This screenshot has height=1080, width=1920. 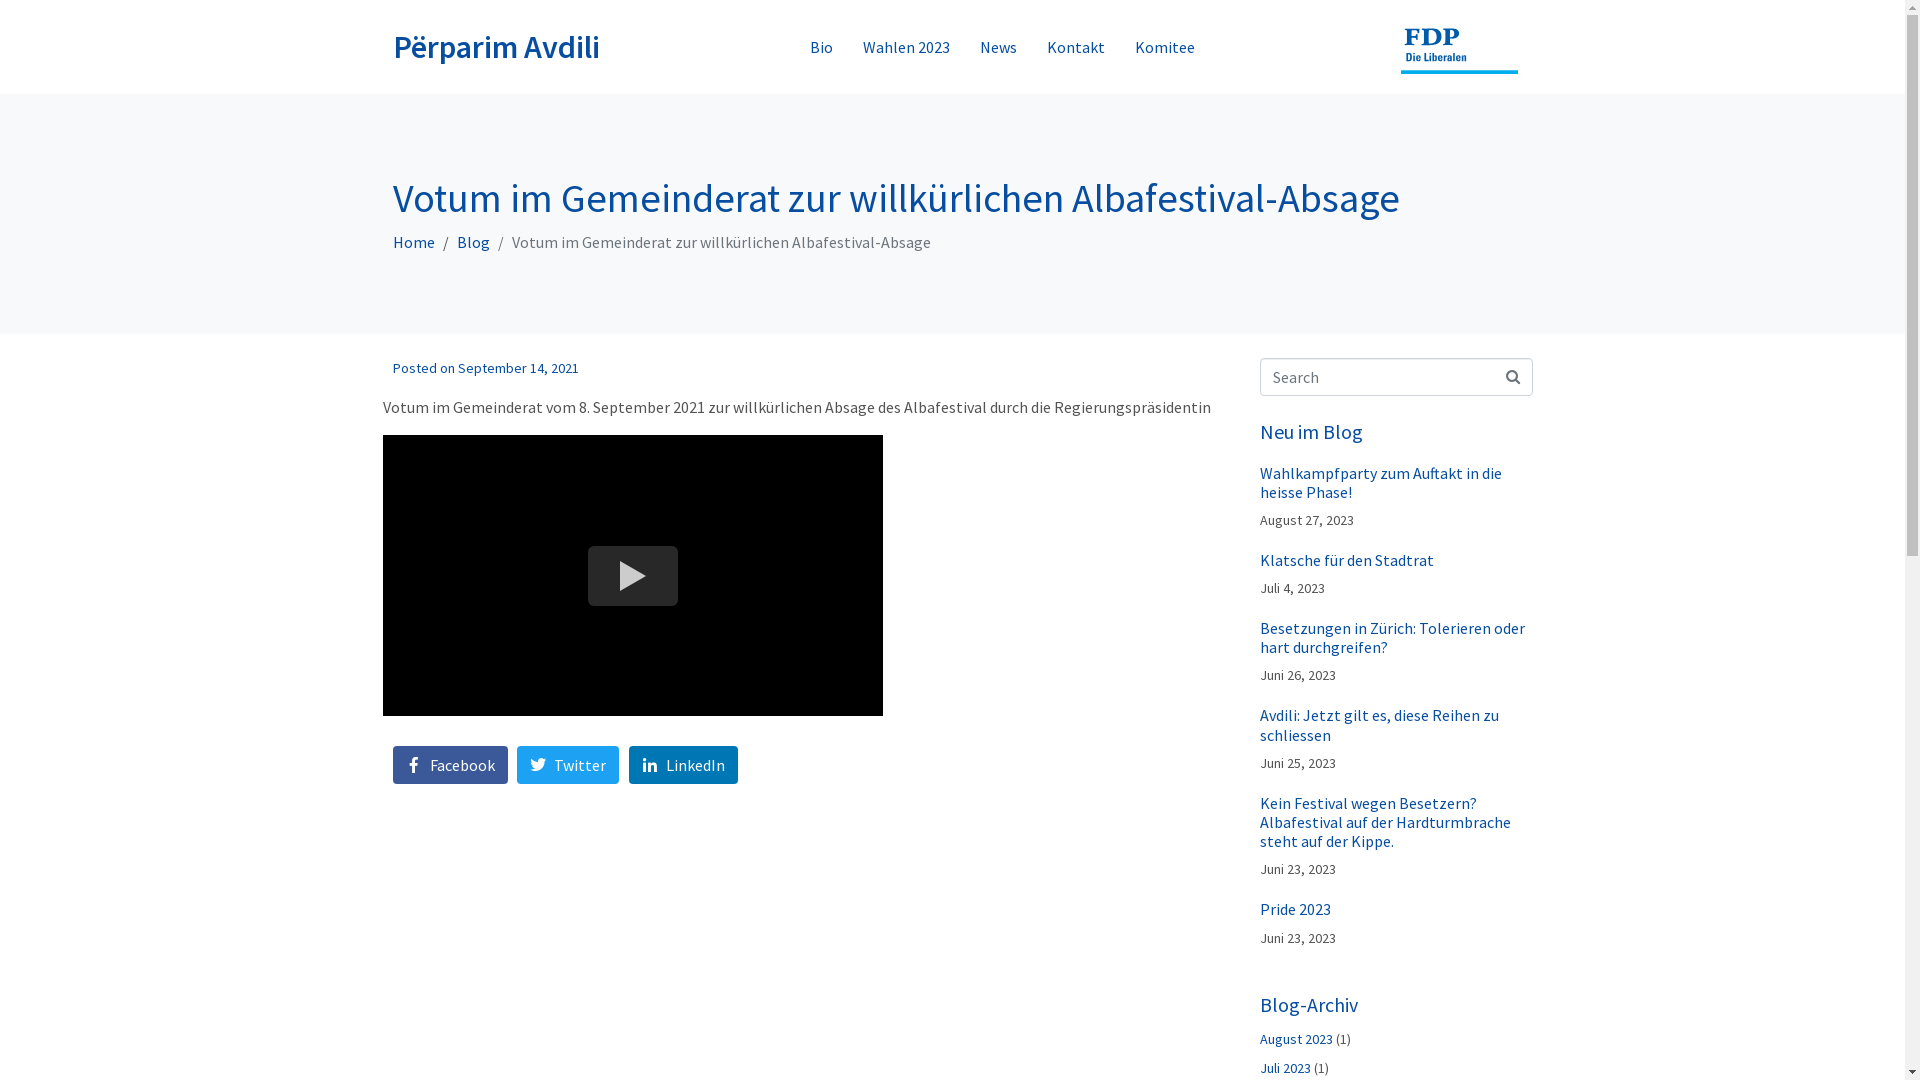 I want to click on Facebook, so click(x=449, y=766).